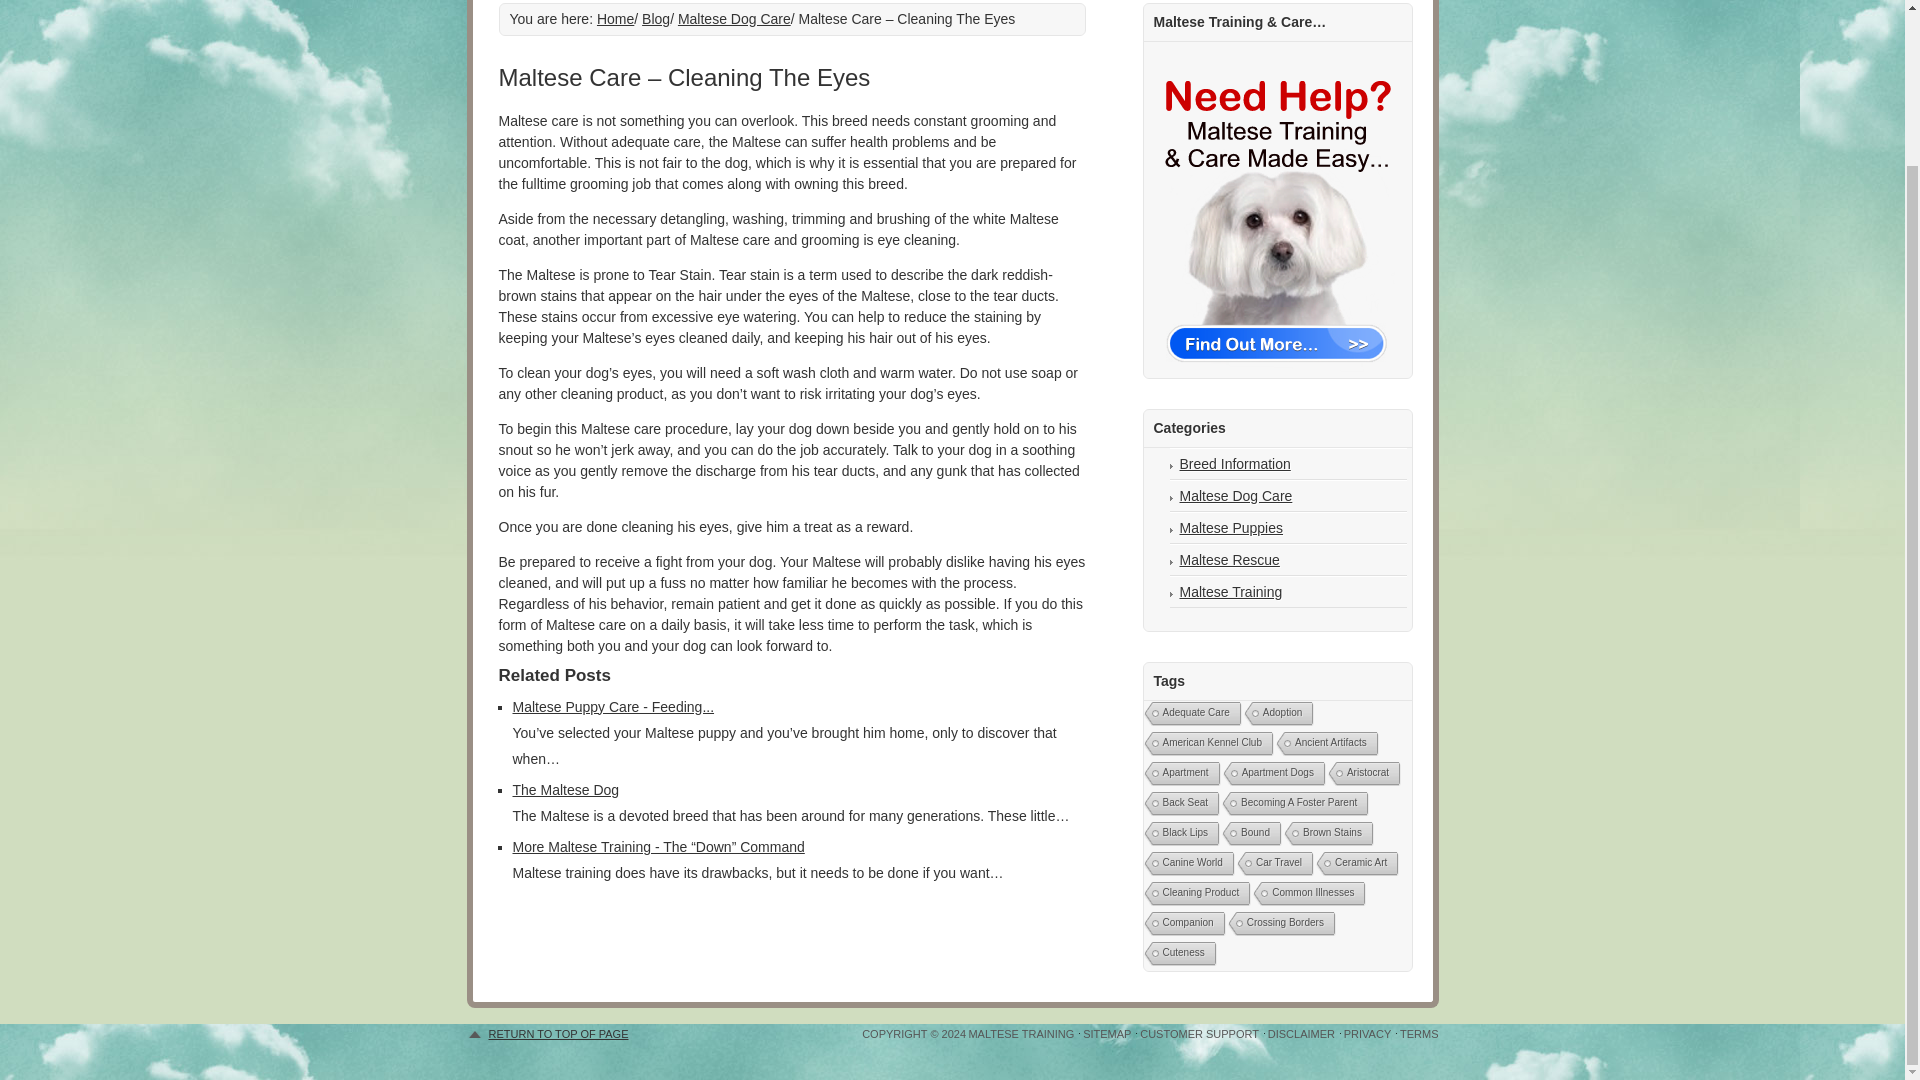 Image resolution: width=1920 pixels, height=1080 pixels. I want to click on Maltese Puppies, so click(1232, 527).